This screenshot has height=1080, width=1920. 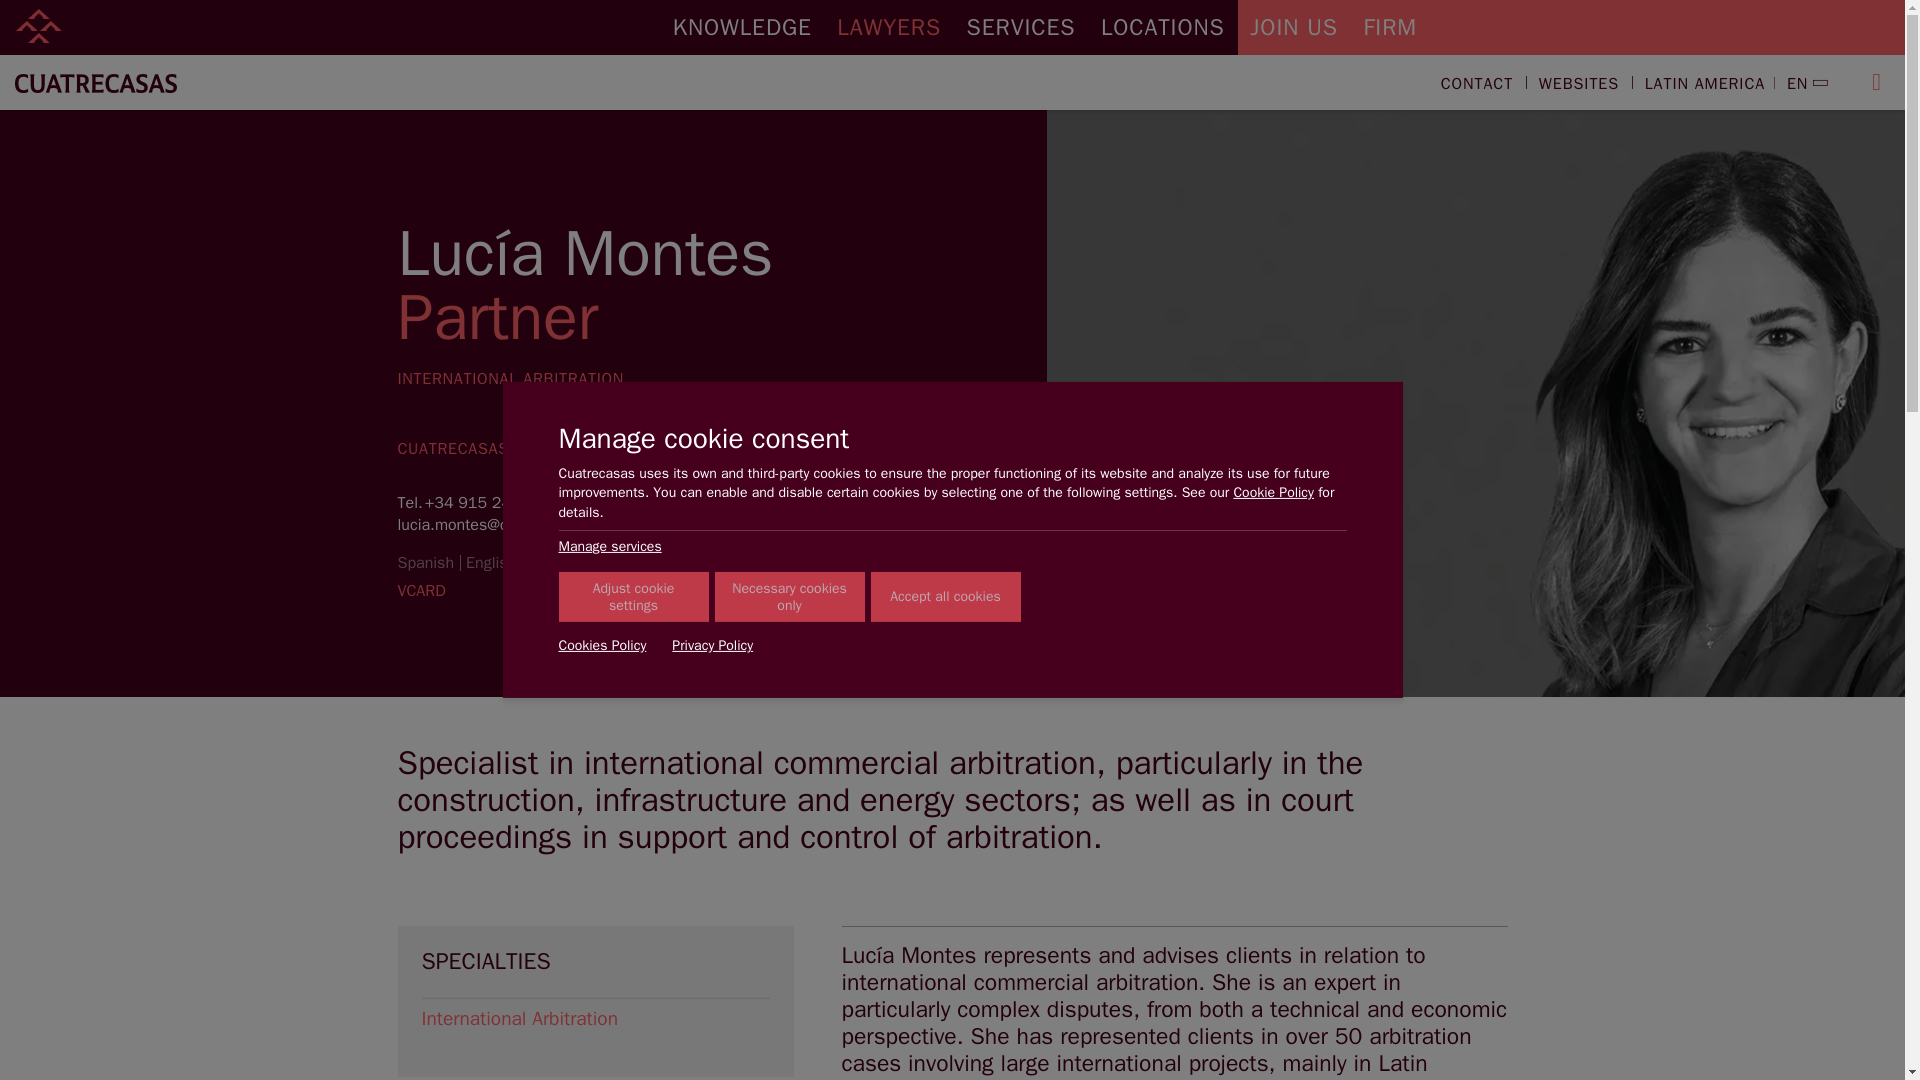 What do you see at coordinates (1294, 28) in the screenshot?
I see `JOIN US` at bounding box center [1294, 28].